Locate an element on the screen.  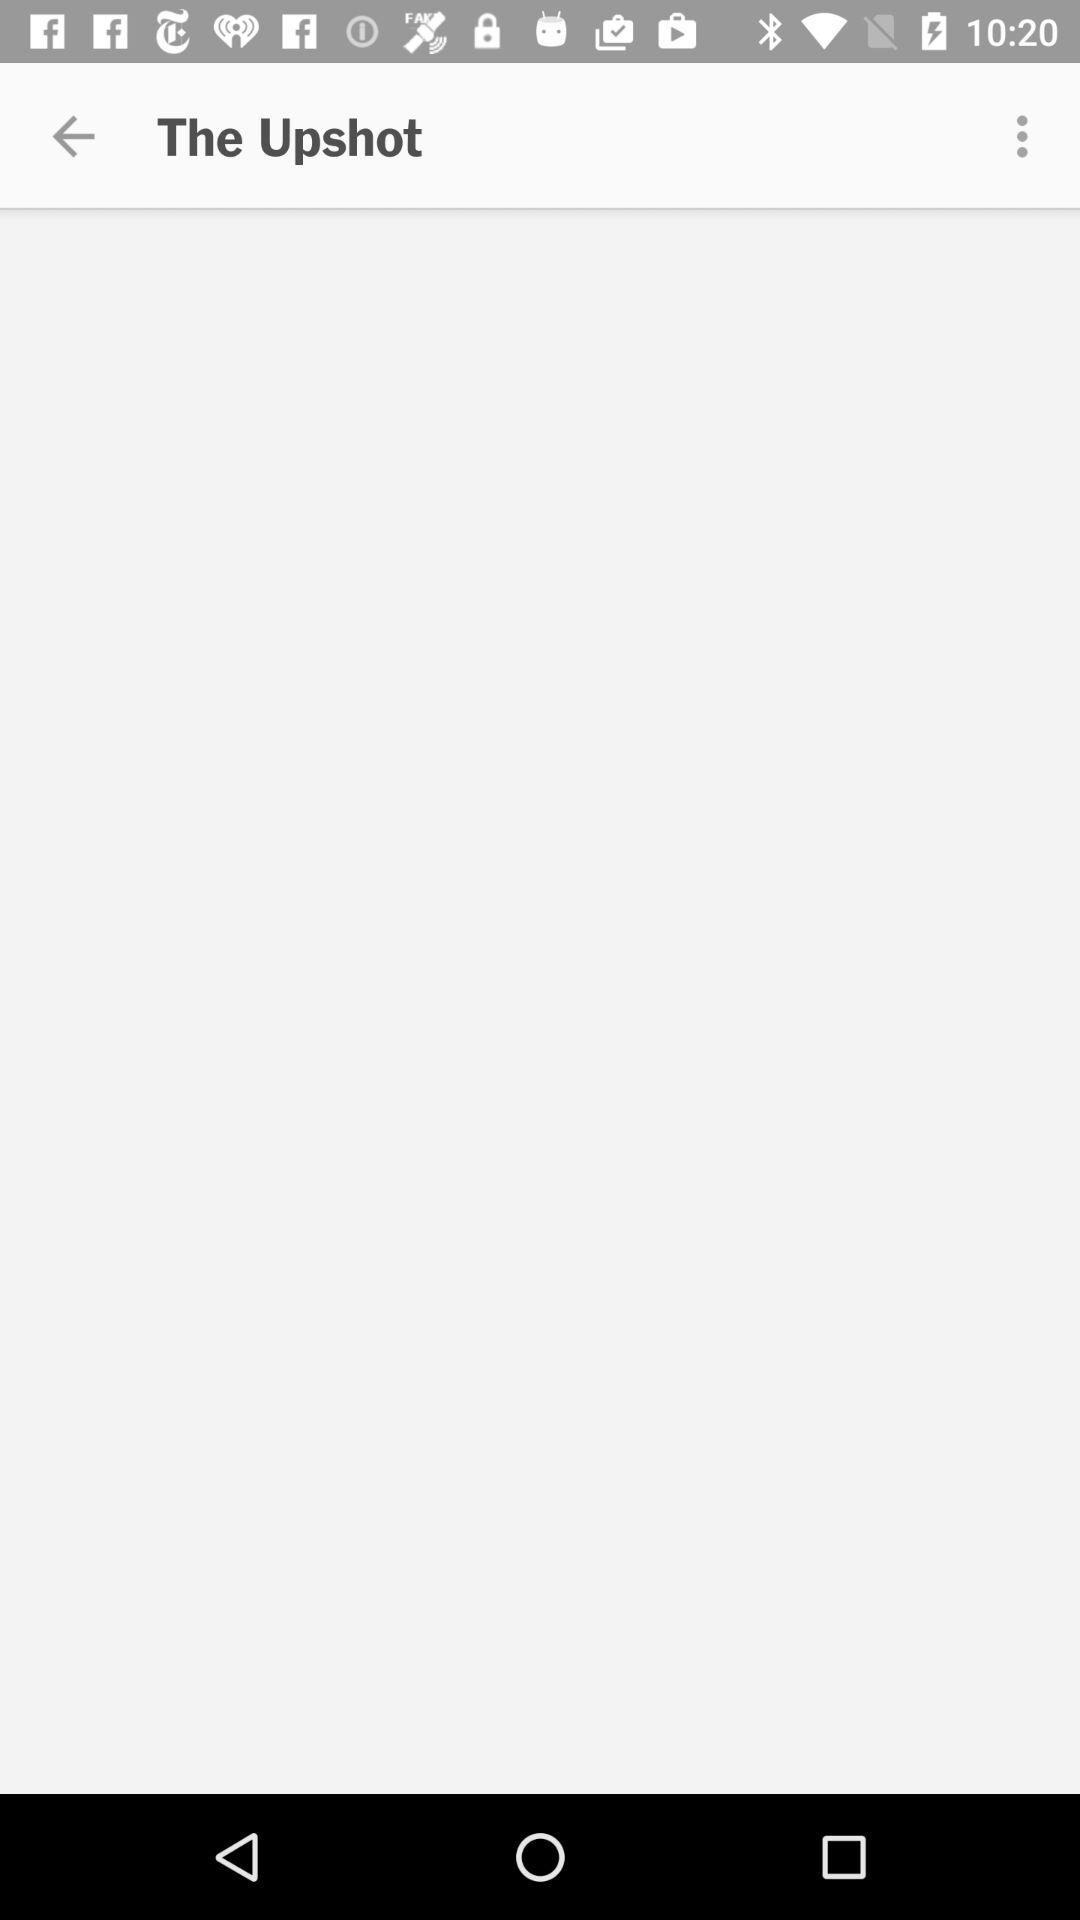
launch the item next to the the upshot is located at coordinates (73, 136).